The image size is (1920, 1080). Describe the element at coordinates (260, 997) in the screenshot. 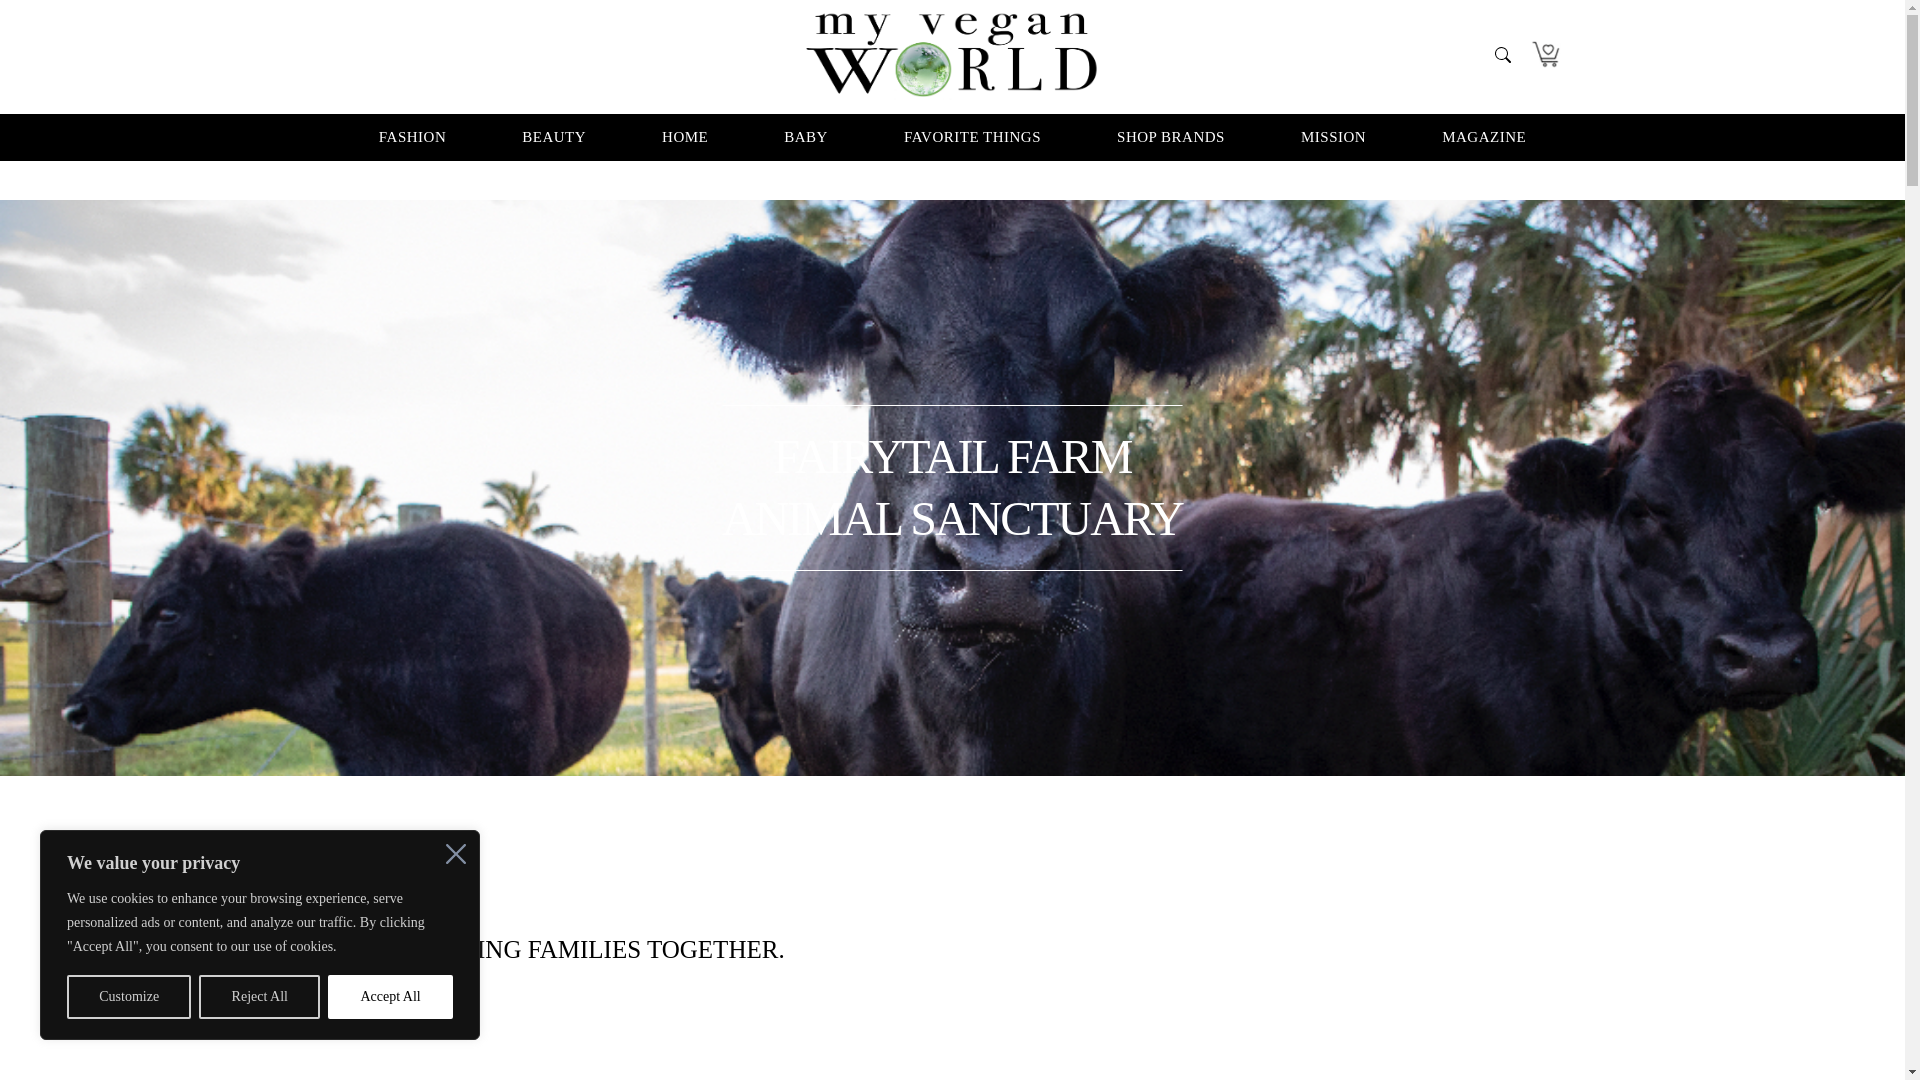

I see `Reject All` at that location.